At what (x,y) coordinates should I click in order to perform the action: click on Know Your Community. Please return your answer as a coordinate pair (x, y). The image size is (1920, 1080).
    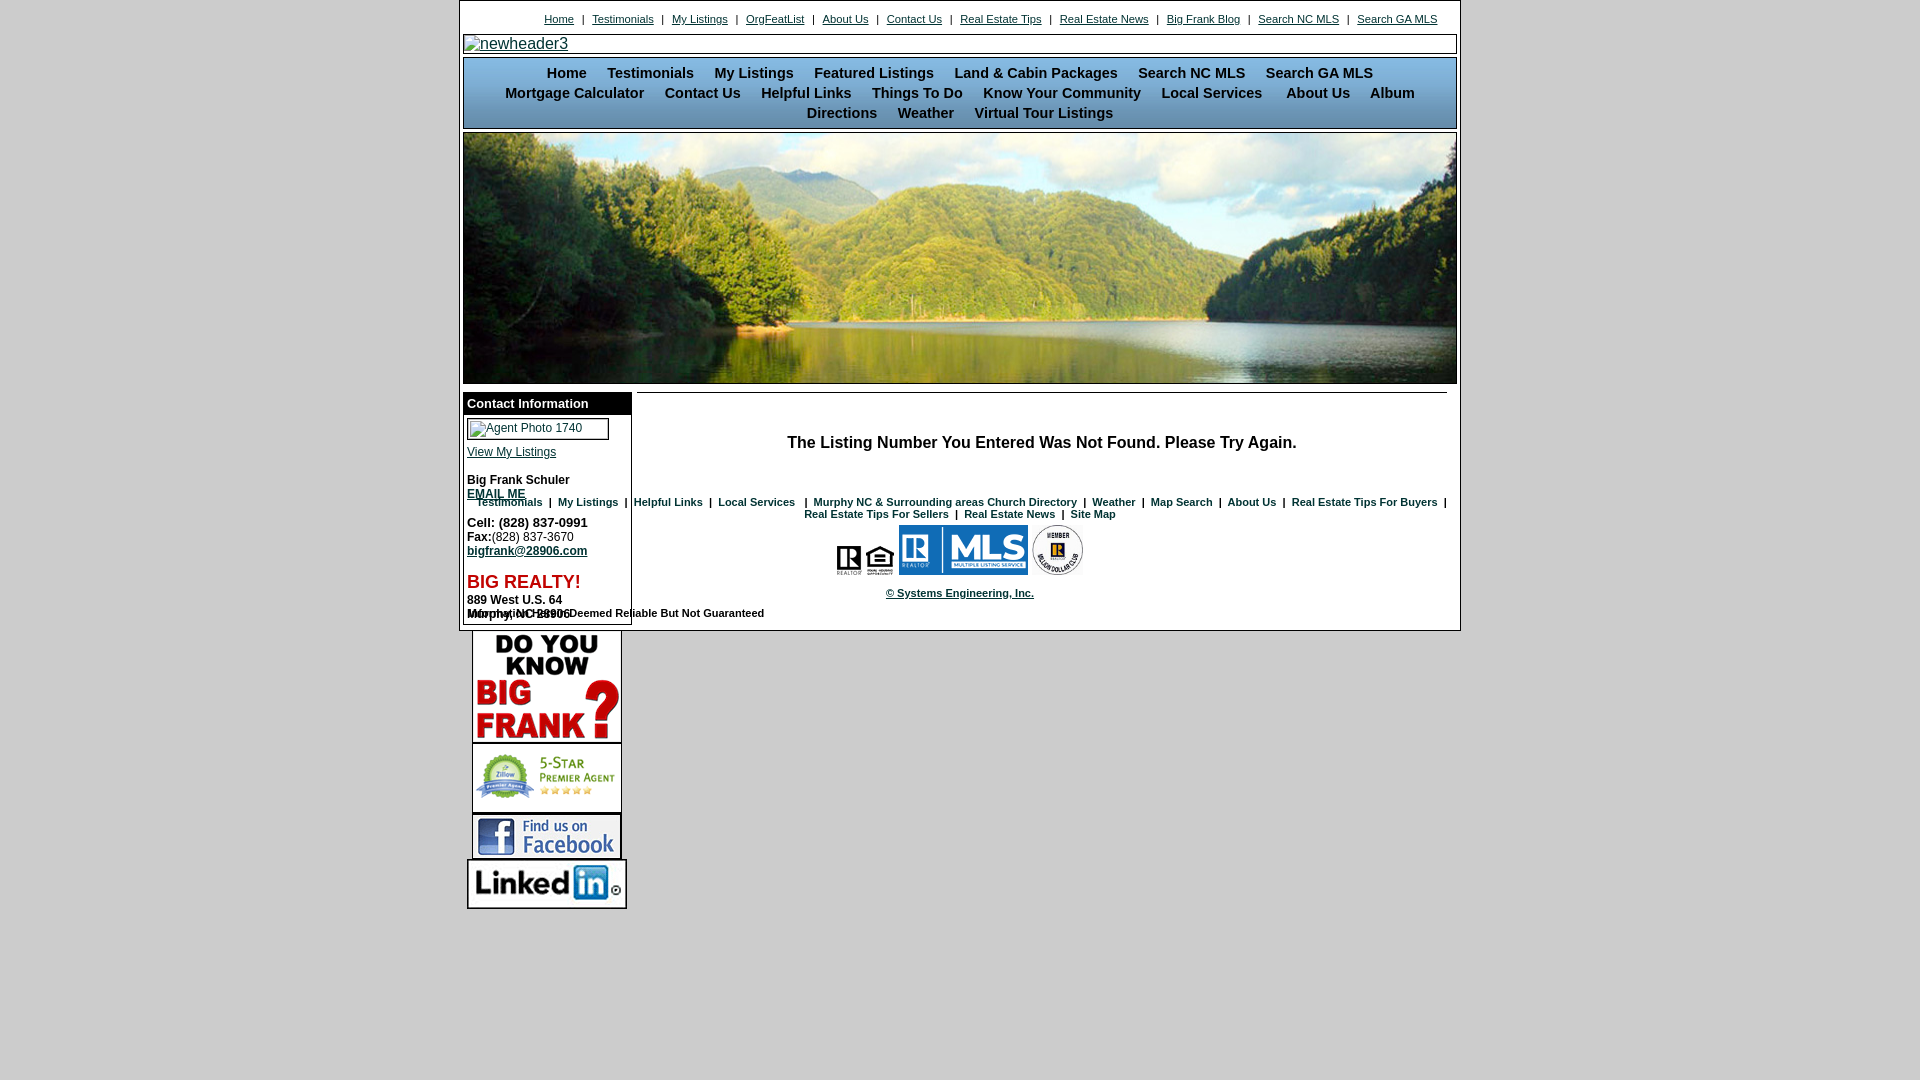
    Looking at the image, I should click on (1062, 93).